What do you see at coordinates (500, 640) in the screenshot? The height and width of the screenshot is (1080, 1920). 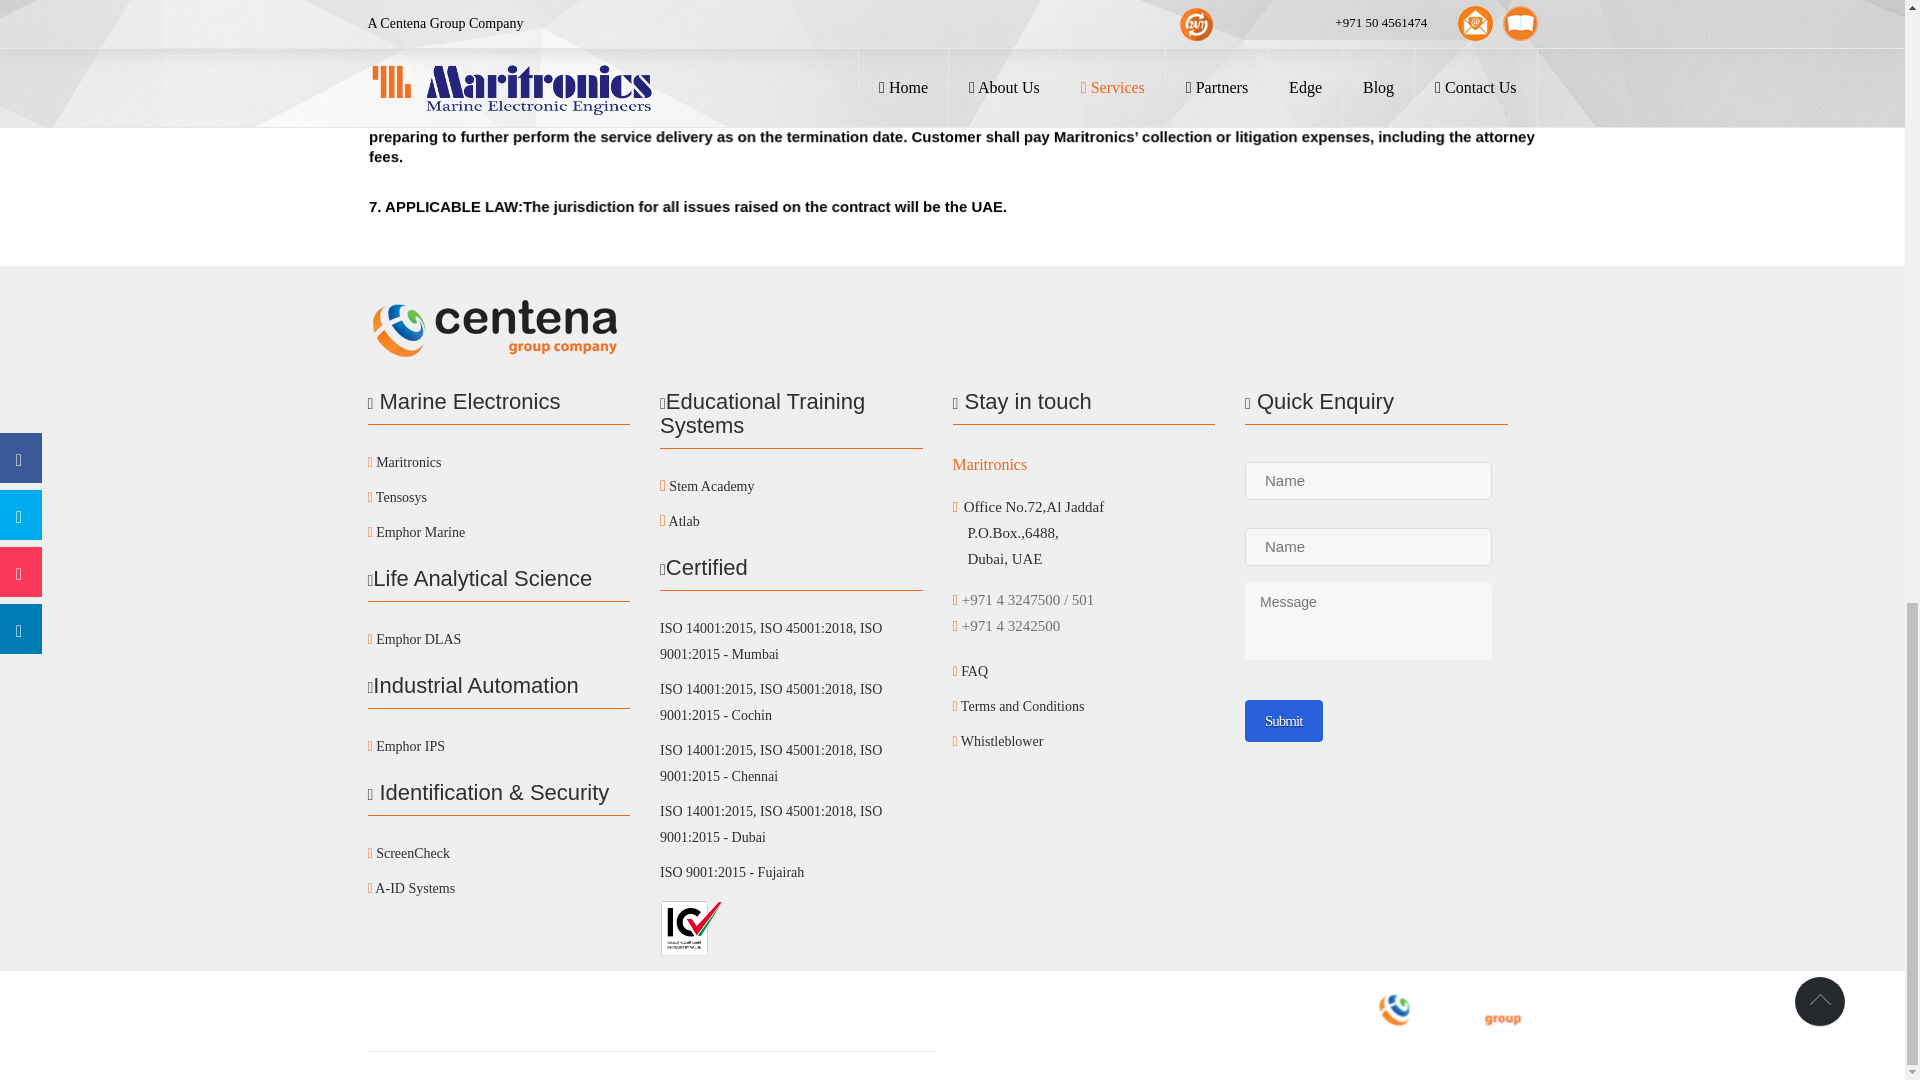 I see `Emphor DLAS` at bounding box center [500, 640].